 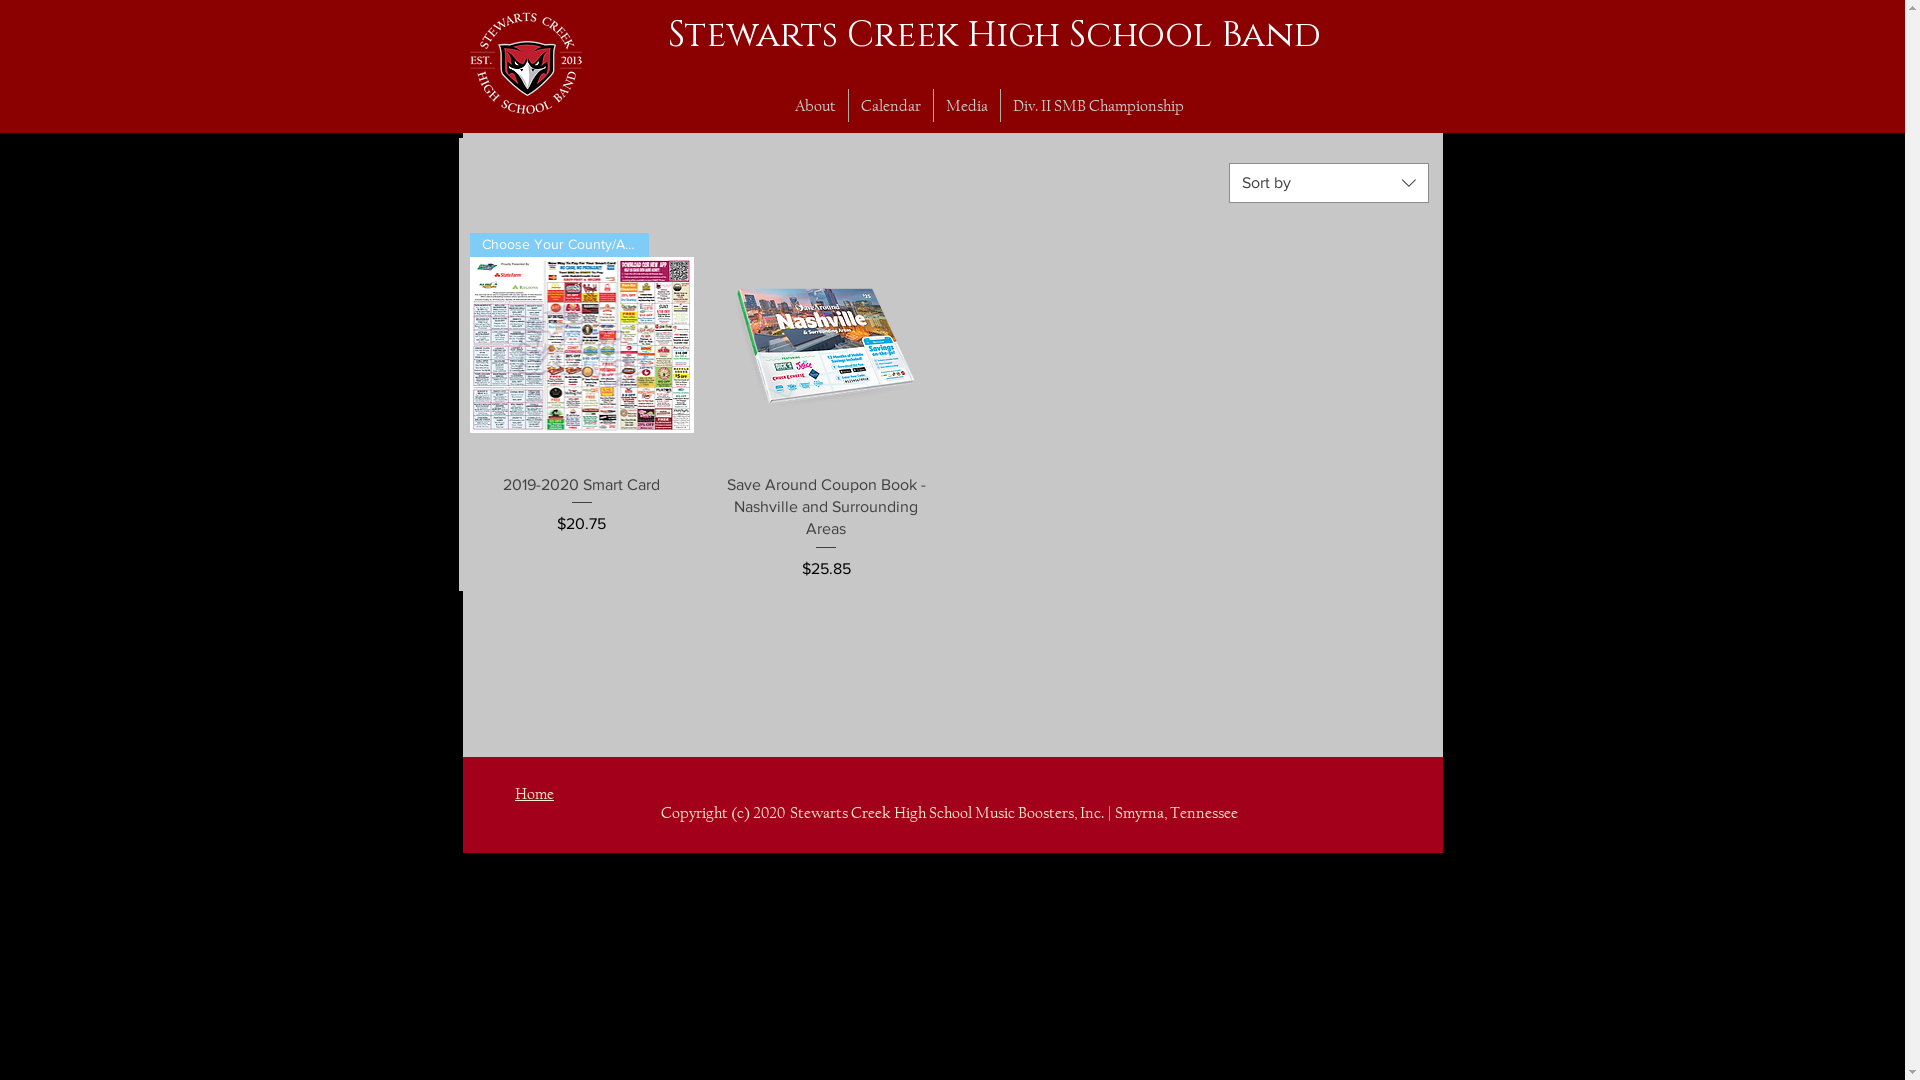 I want to click on Media, so click(x=967, y=106).